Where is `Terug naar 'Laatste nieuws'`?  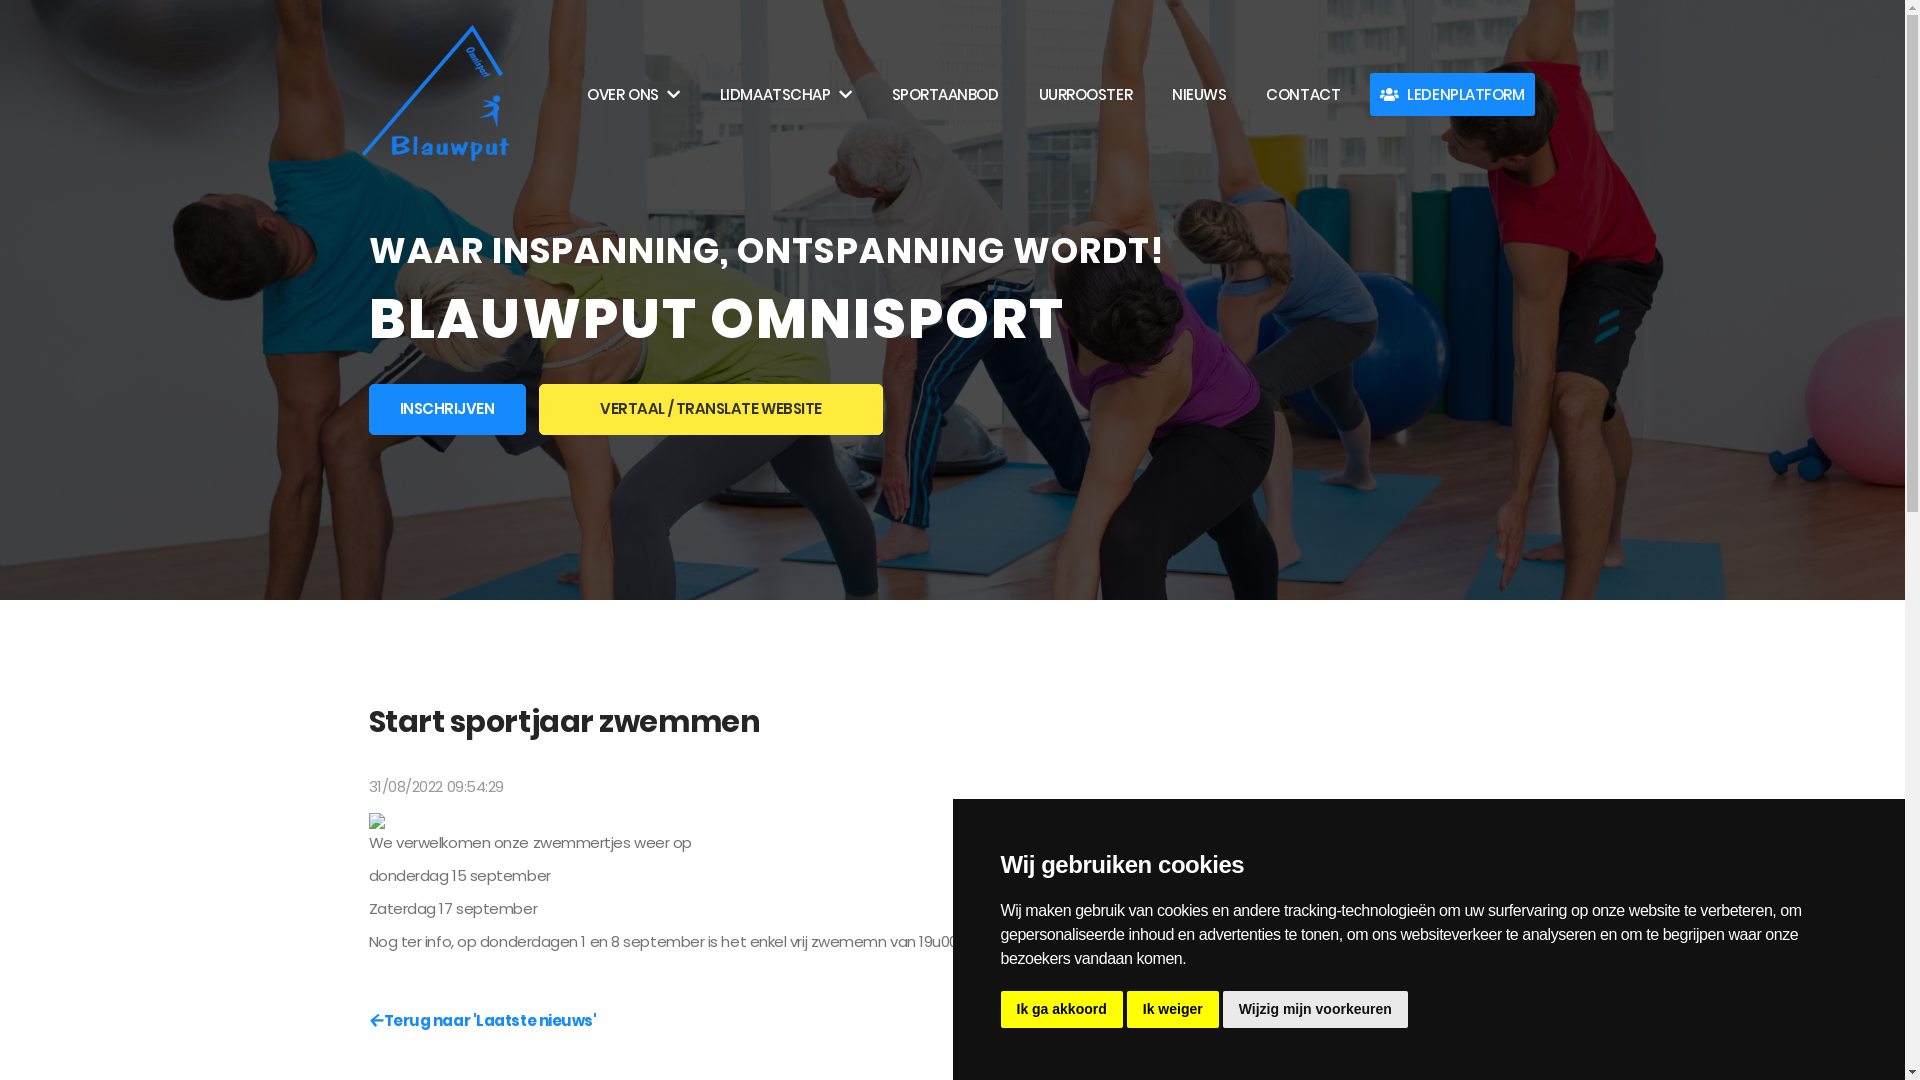 Terug naar 'Laatste nieuws' is located at coordinates (482, 1020).